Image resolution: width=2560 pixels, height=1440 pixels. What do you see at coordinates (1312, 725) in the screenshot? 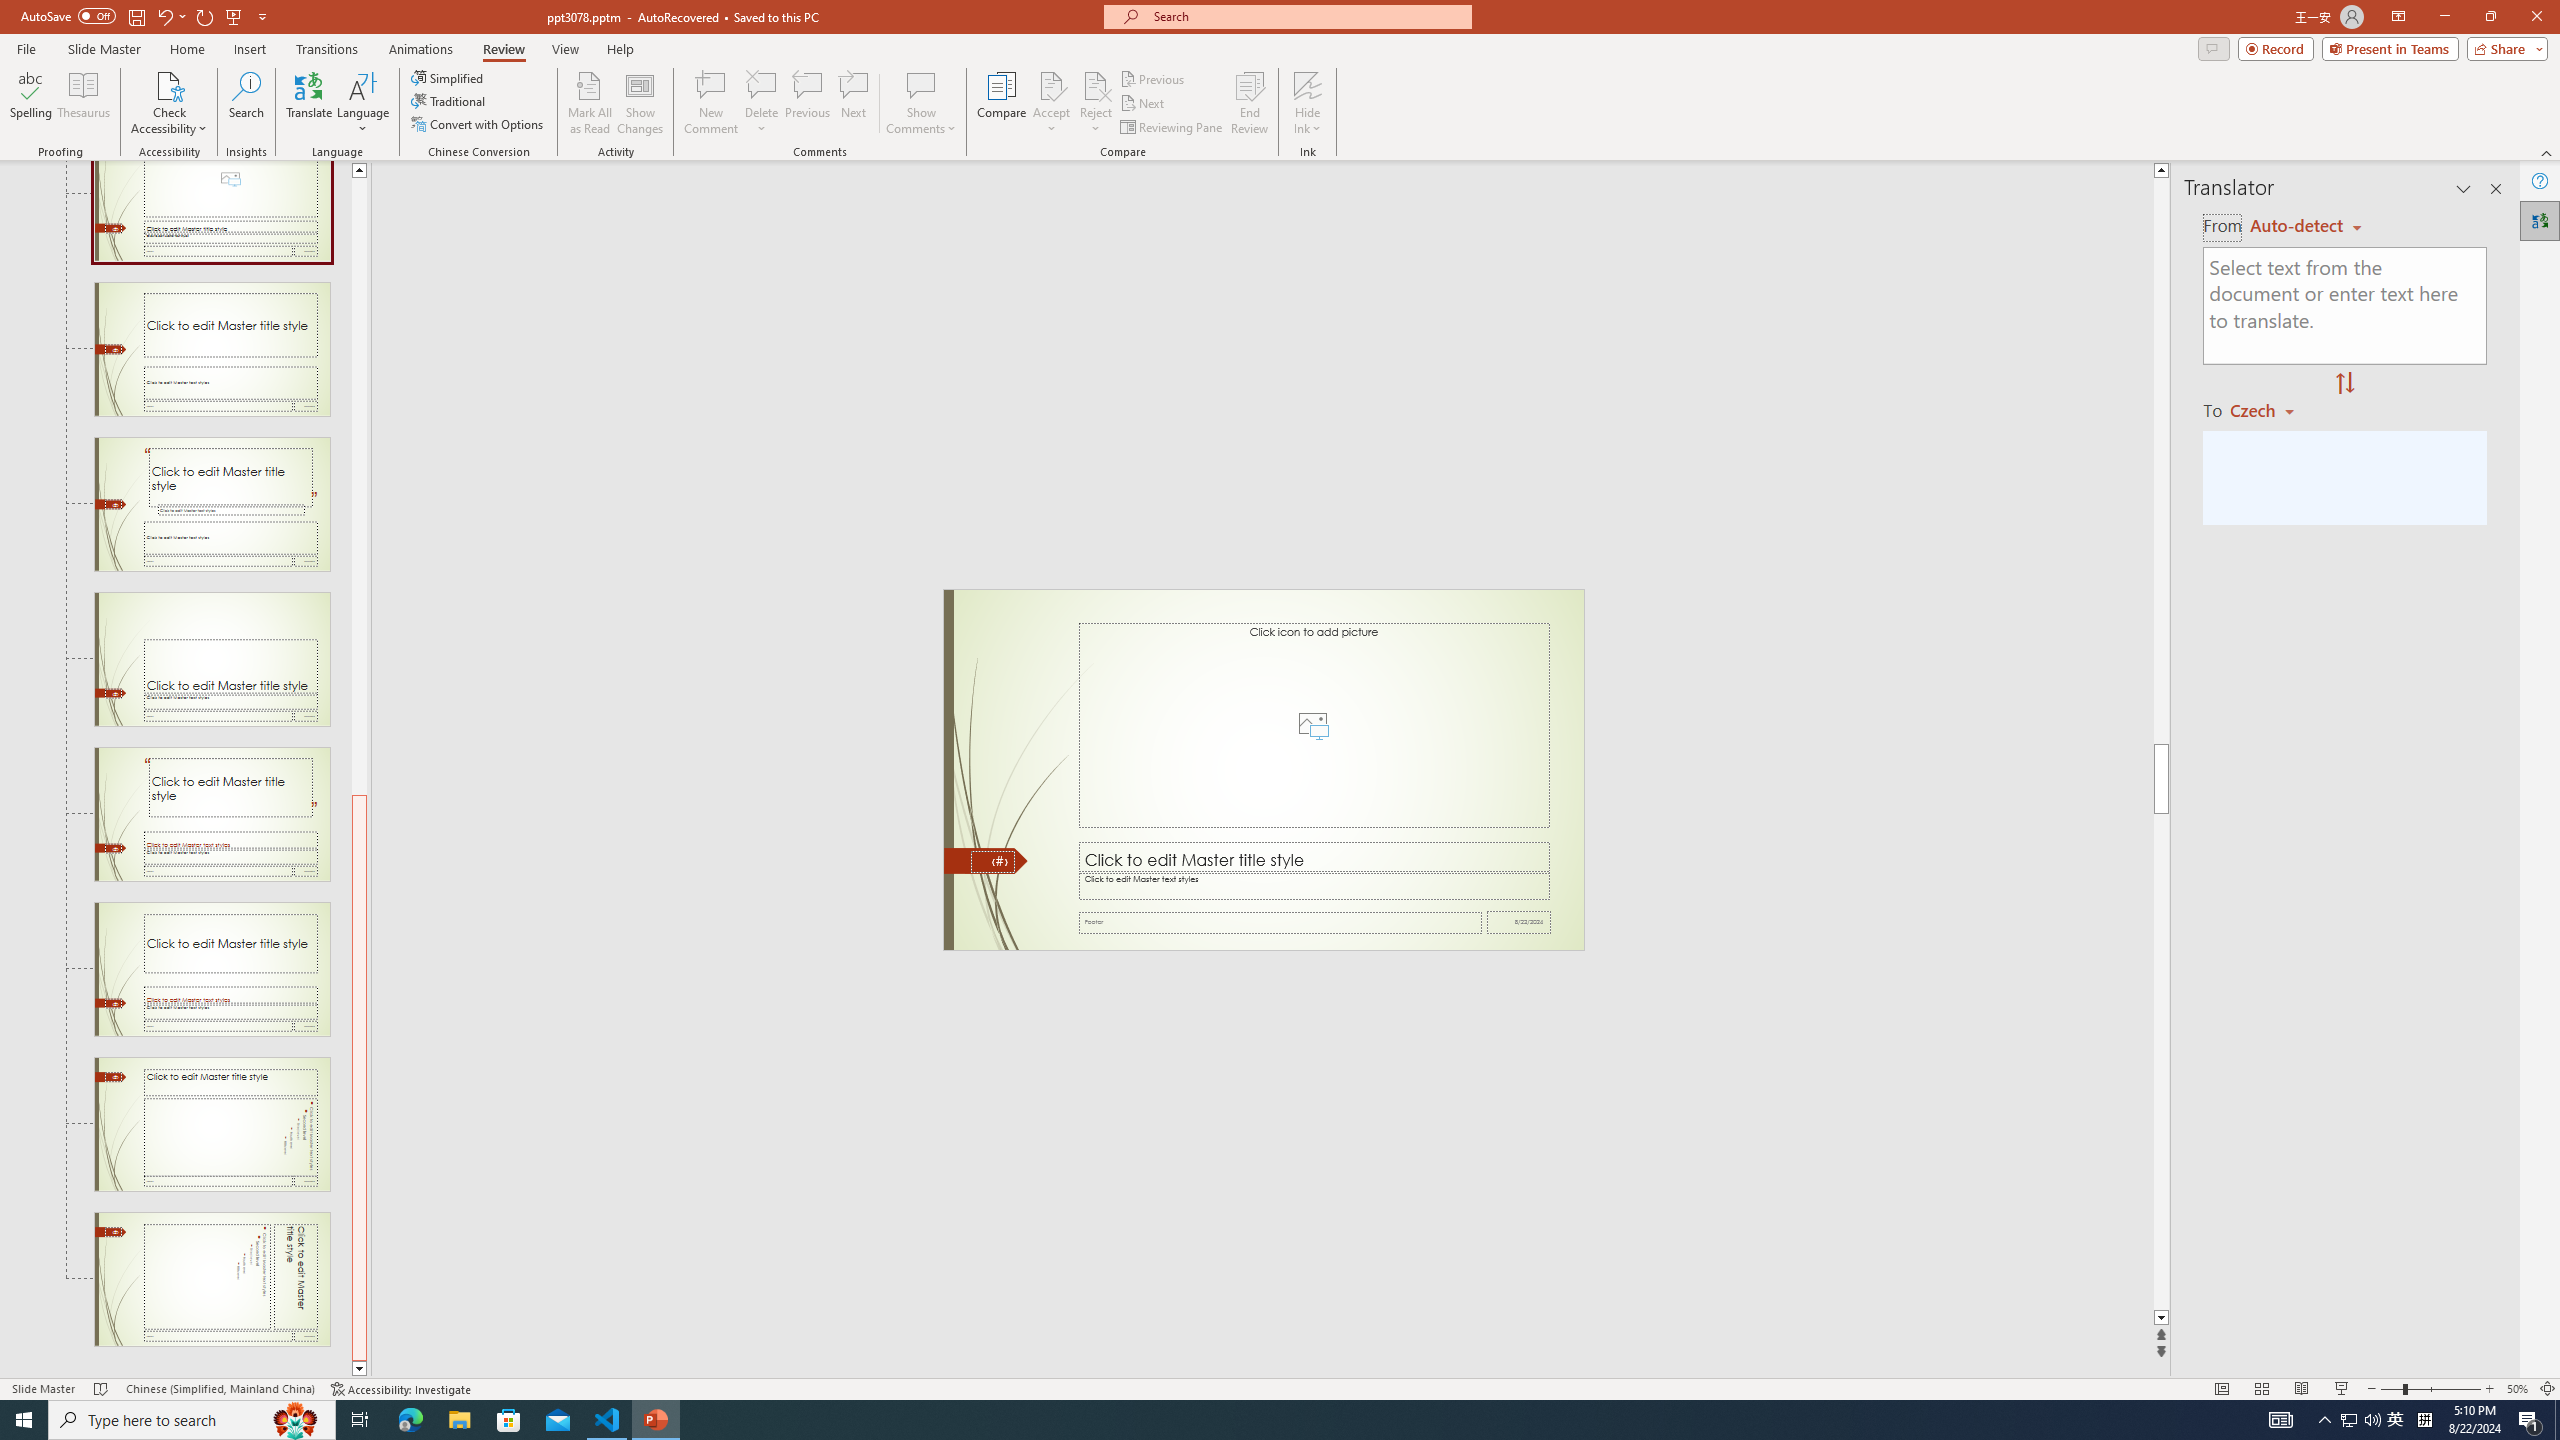
I see `Picture Placeholder 2` at bounding box center [1312, 725].